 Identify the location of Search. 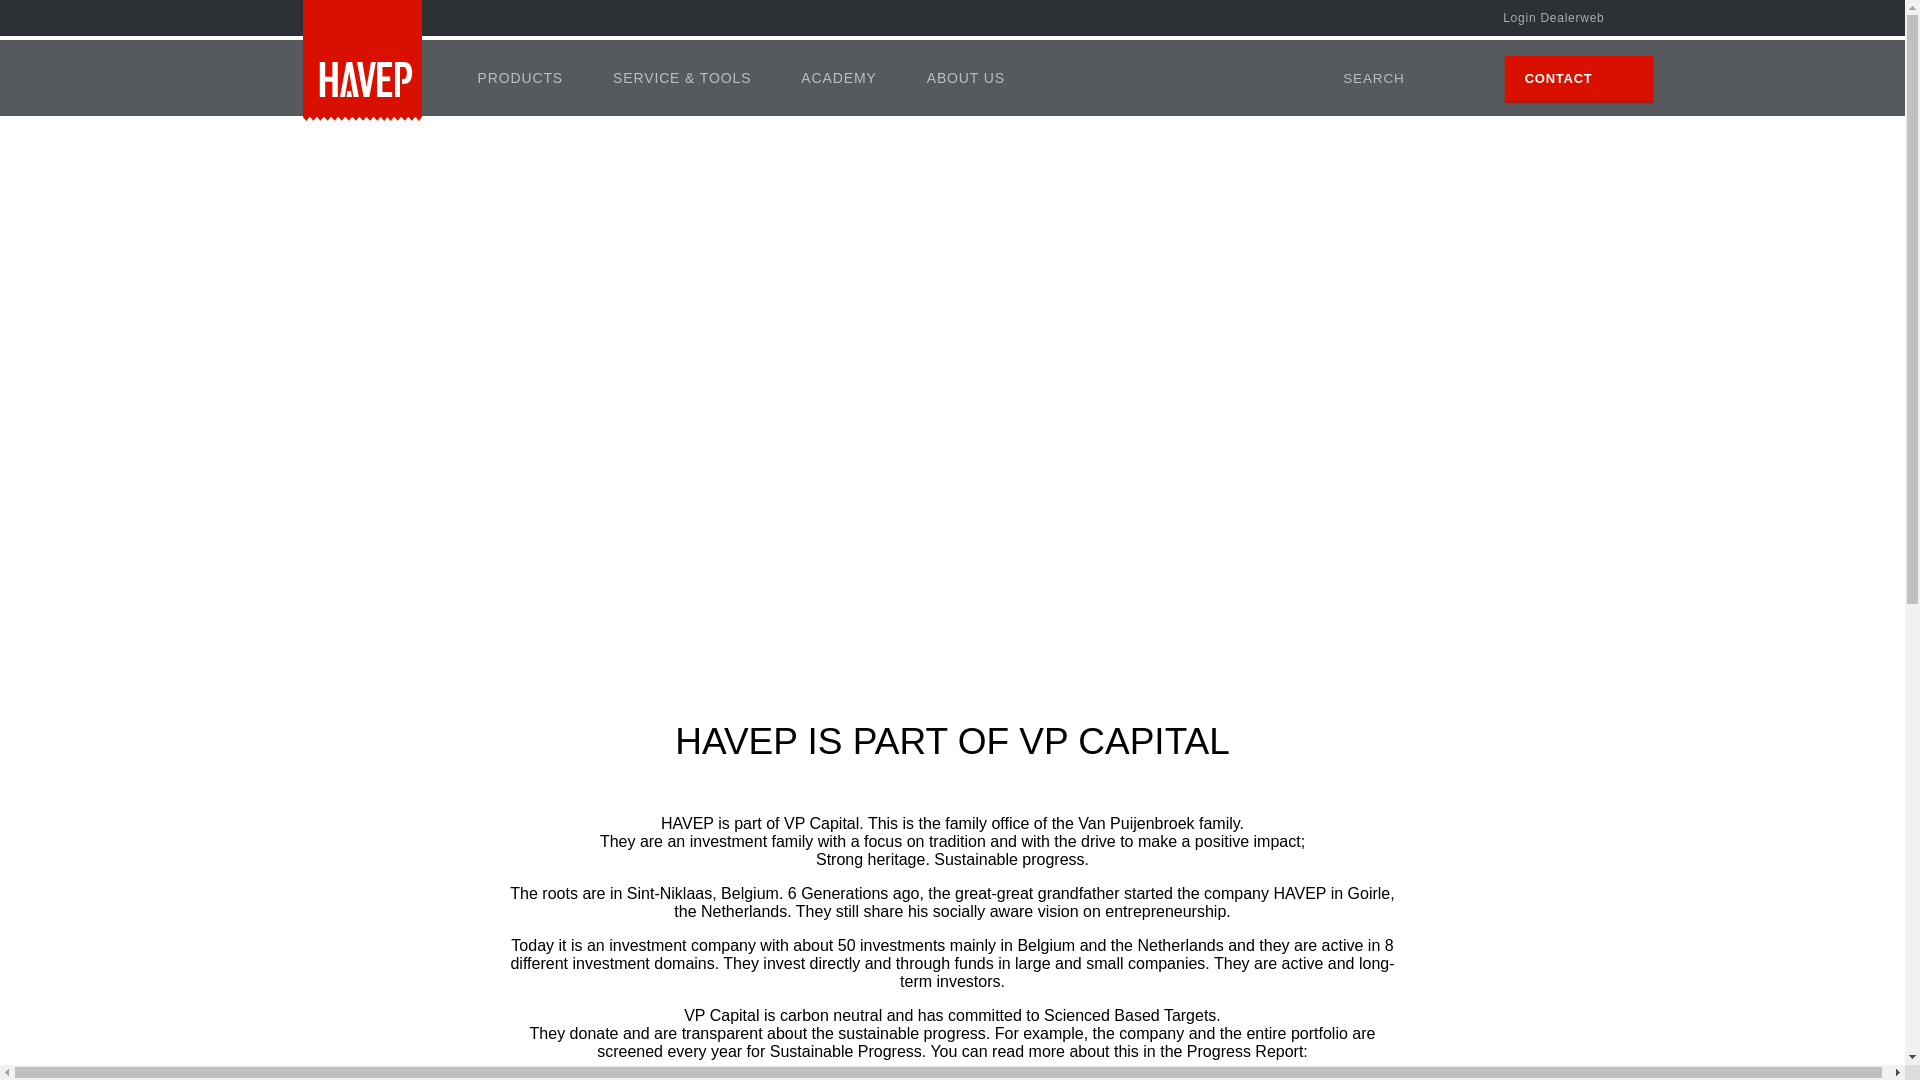
(1355, 78).